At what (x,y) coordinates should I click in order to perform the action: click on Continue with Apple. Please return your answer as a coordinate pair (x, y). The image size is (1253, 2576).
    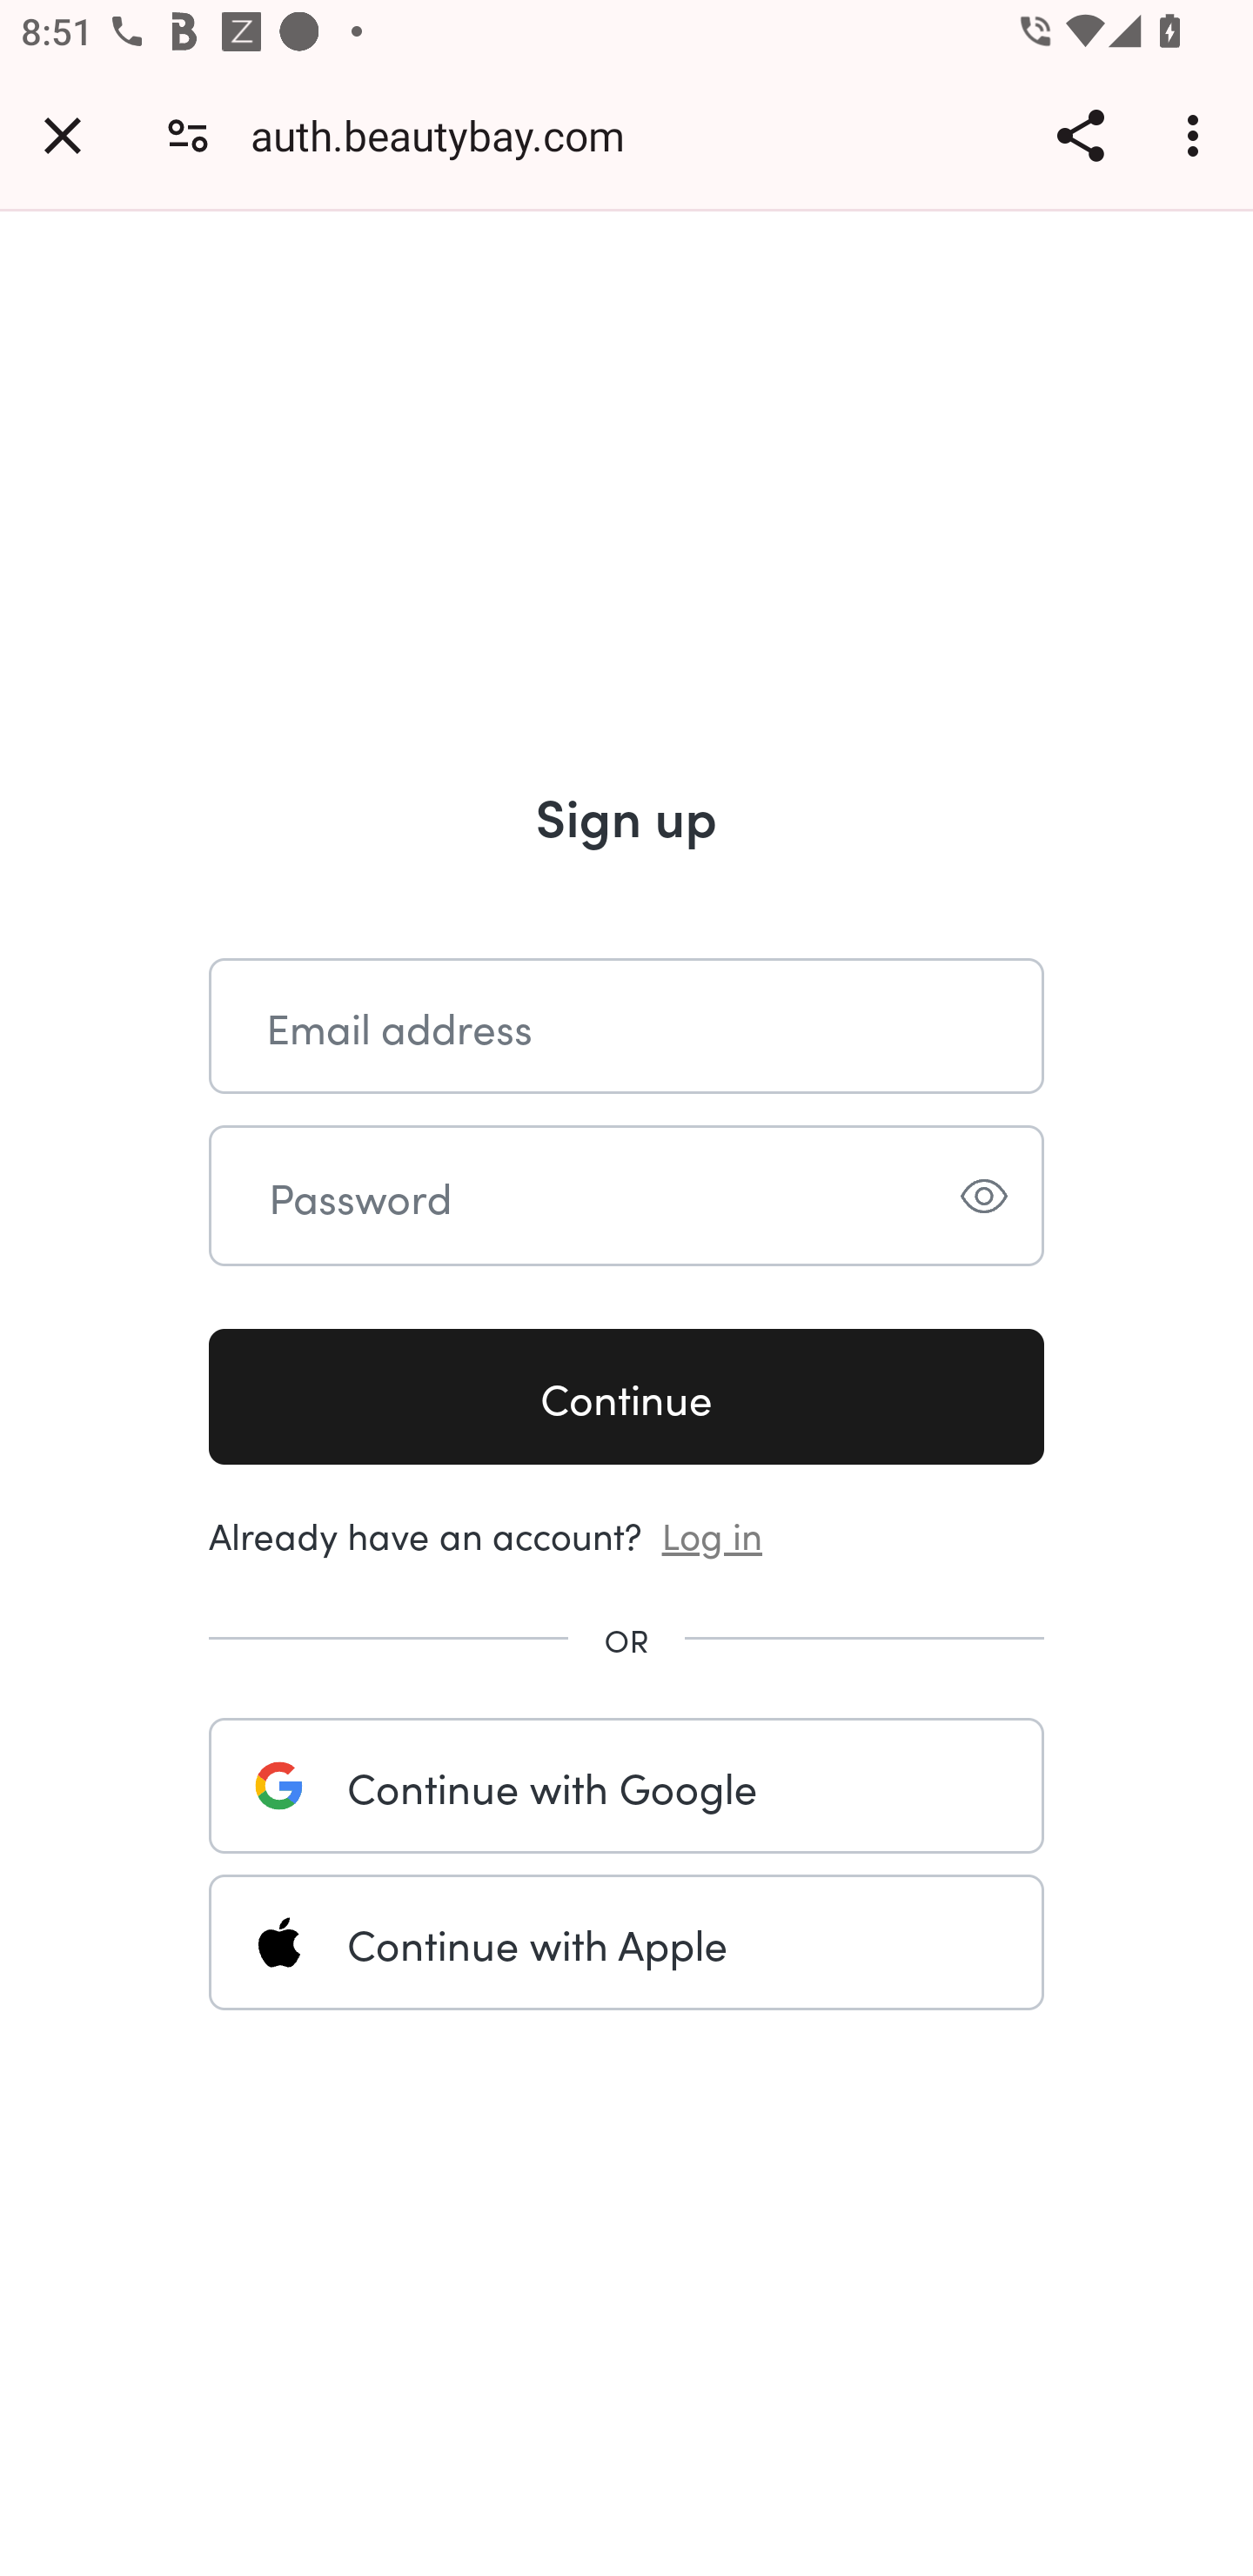
    Looking at the image, I should click on (626, 1942).